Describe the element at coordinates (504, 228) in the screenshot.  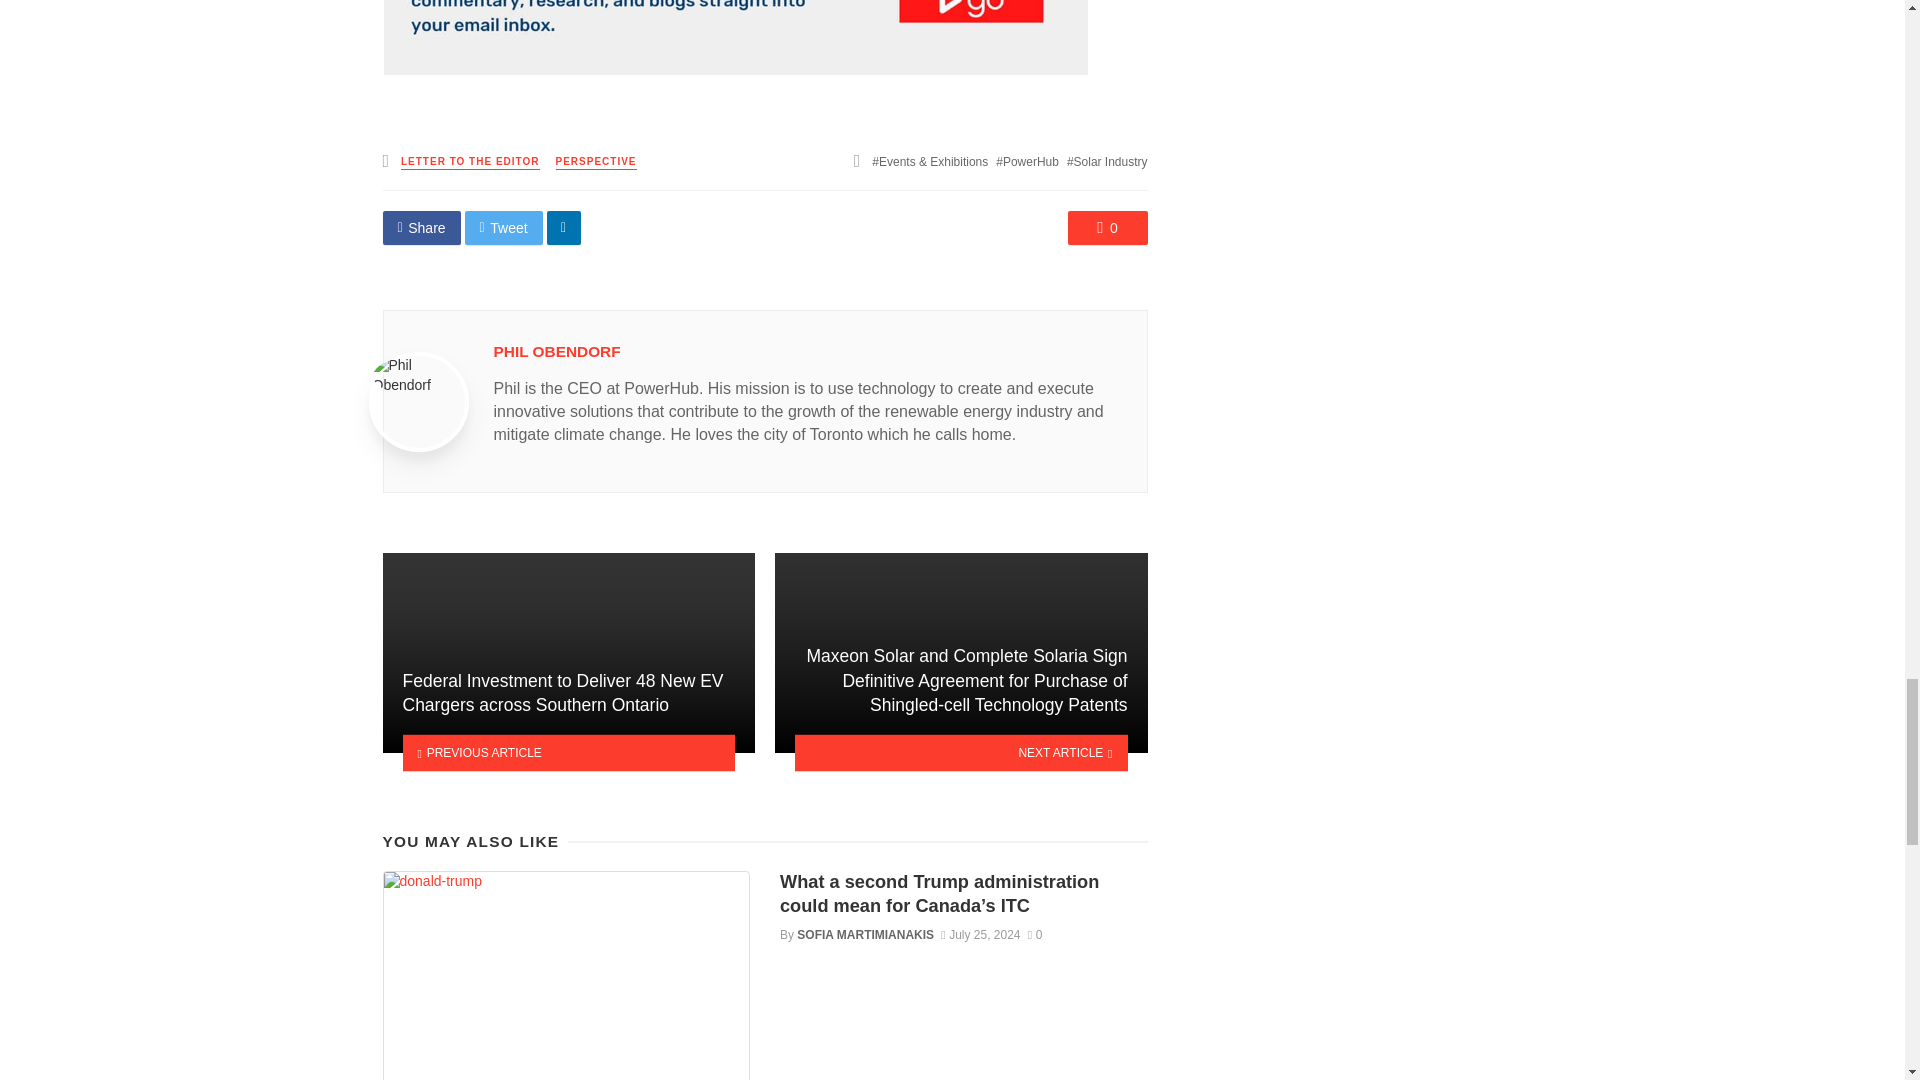
I see `Share on Twitter` at that location.